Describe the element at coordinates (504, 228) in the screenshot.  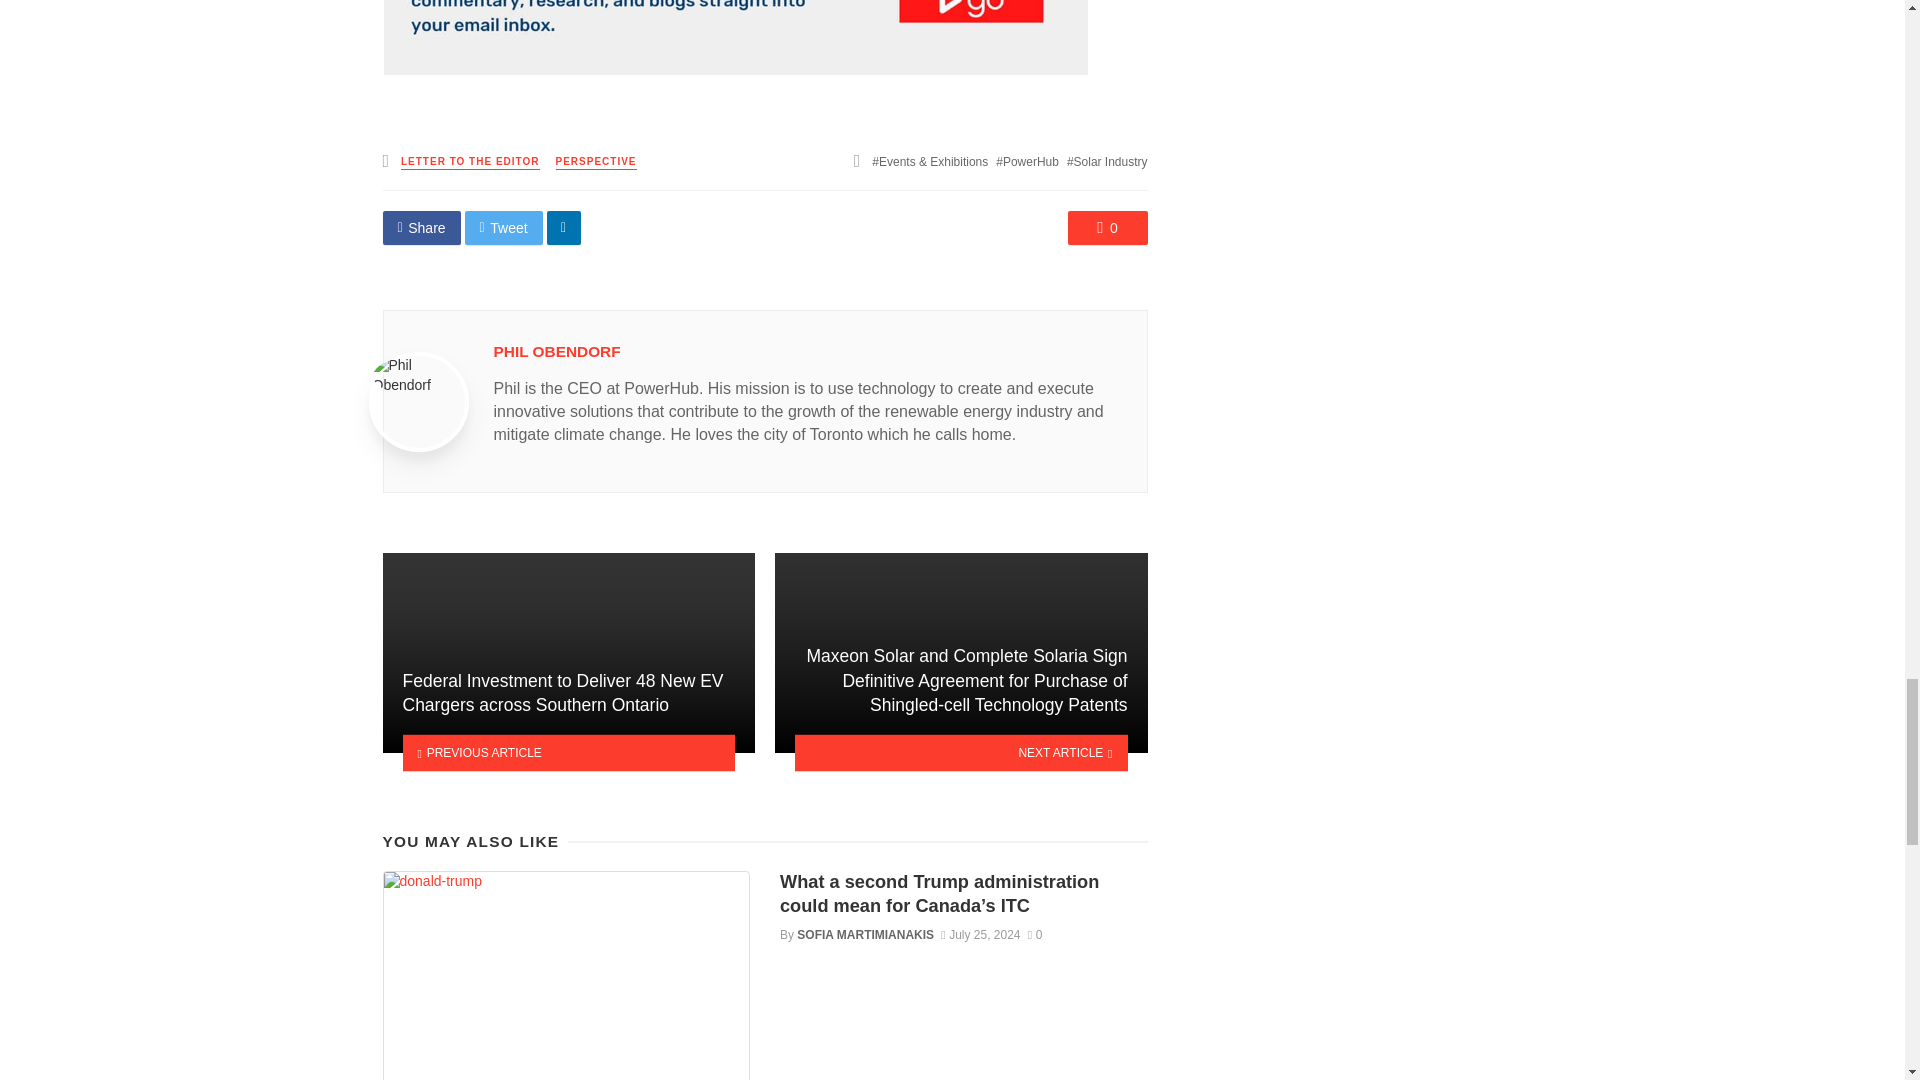
I see `Share on Twitter` at that location.